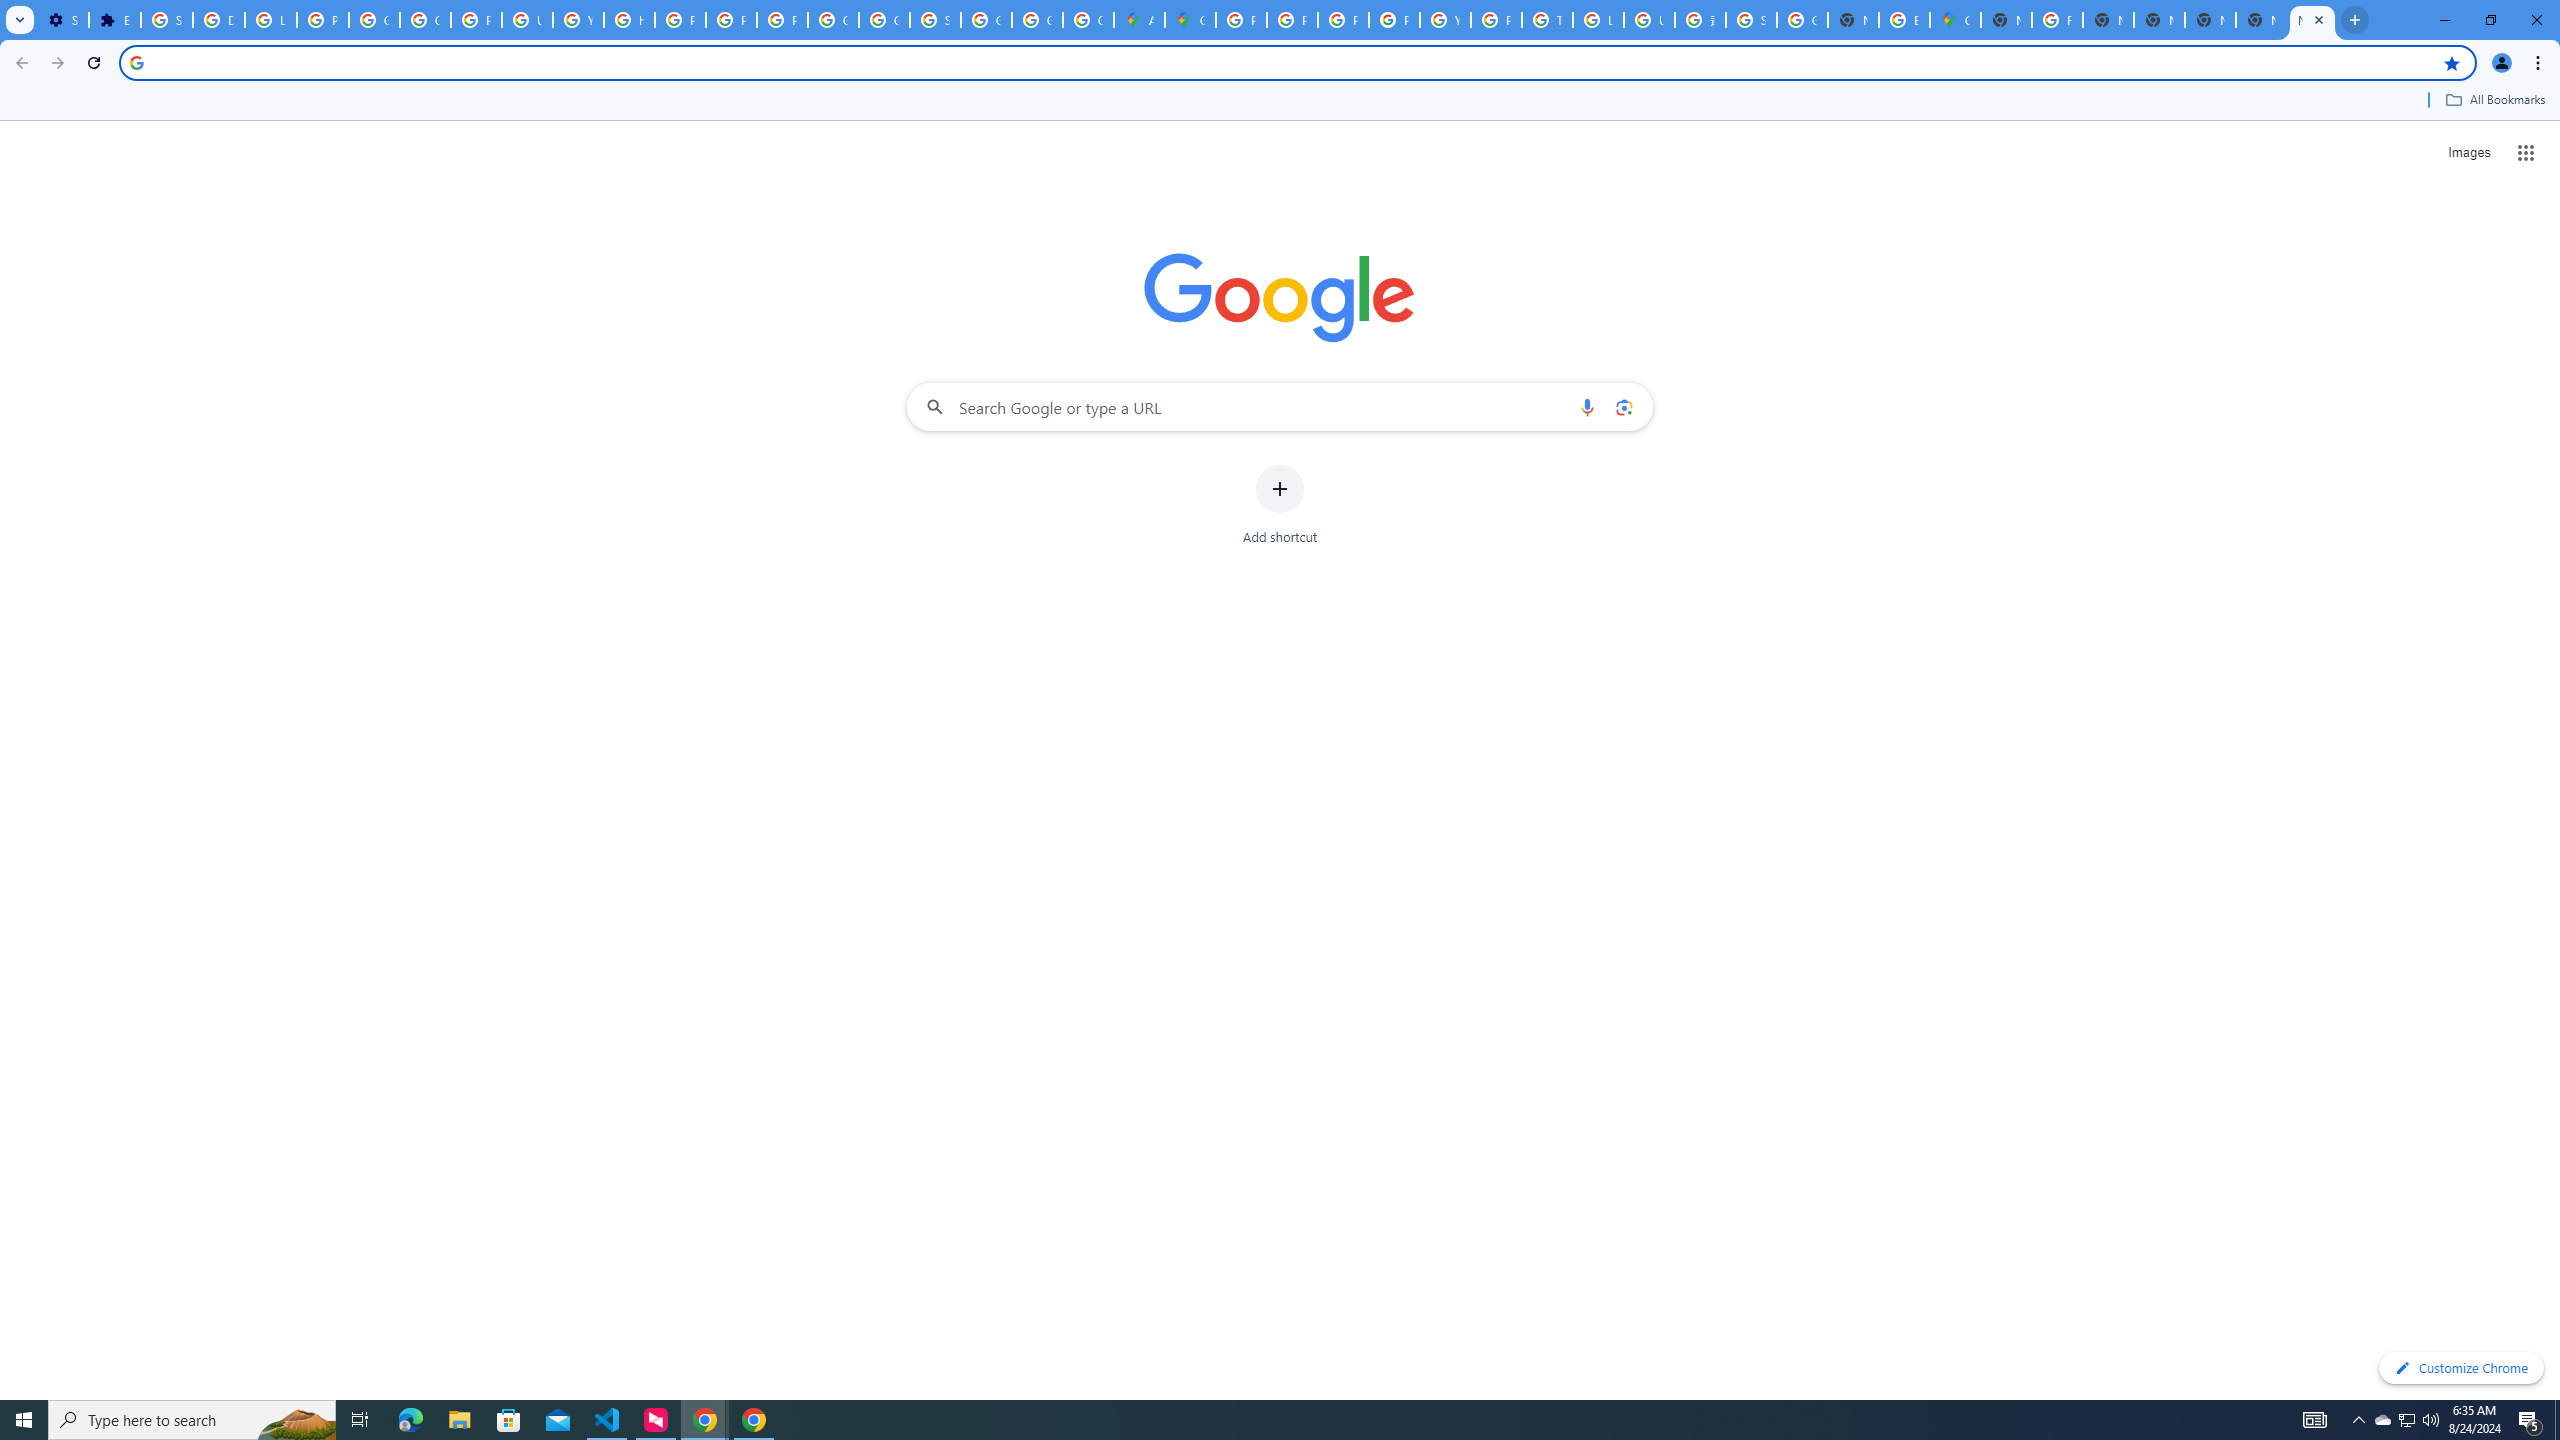  I want to click on Privacy Help Center - Policies Help, so click(1291, 20).